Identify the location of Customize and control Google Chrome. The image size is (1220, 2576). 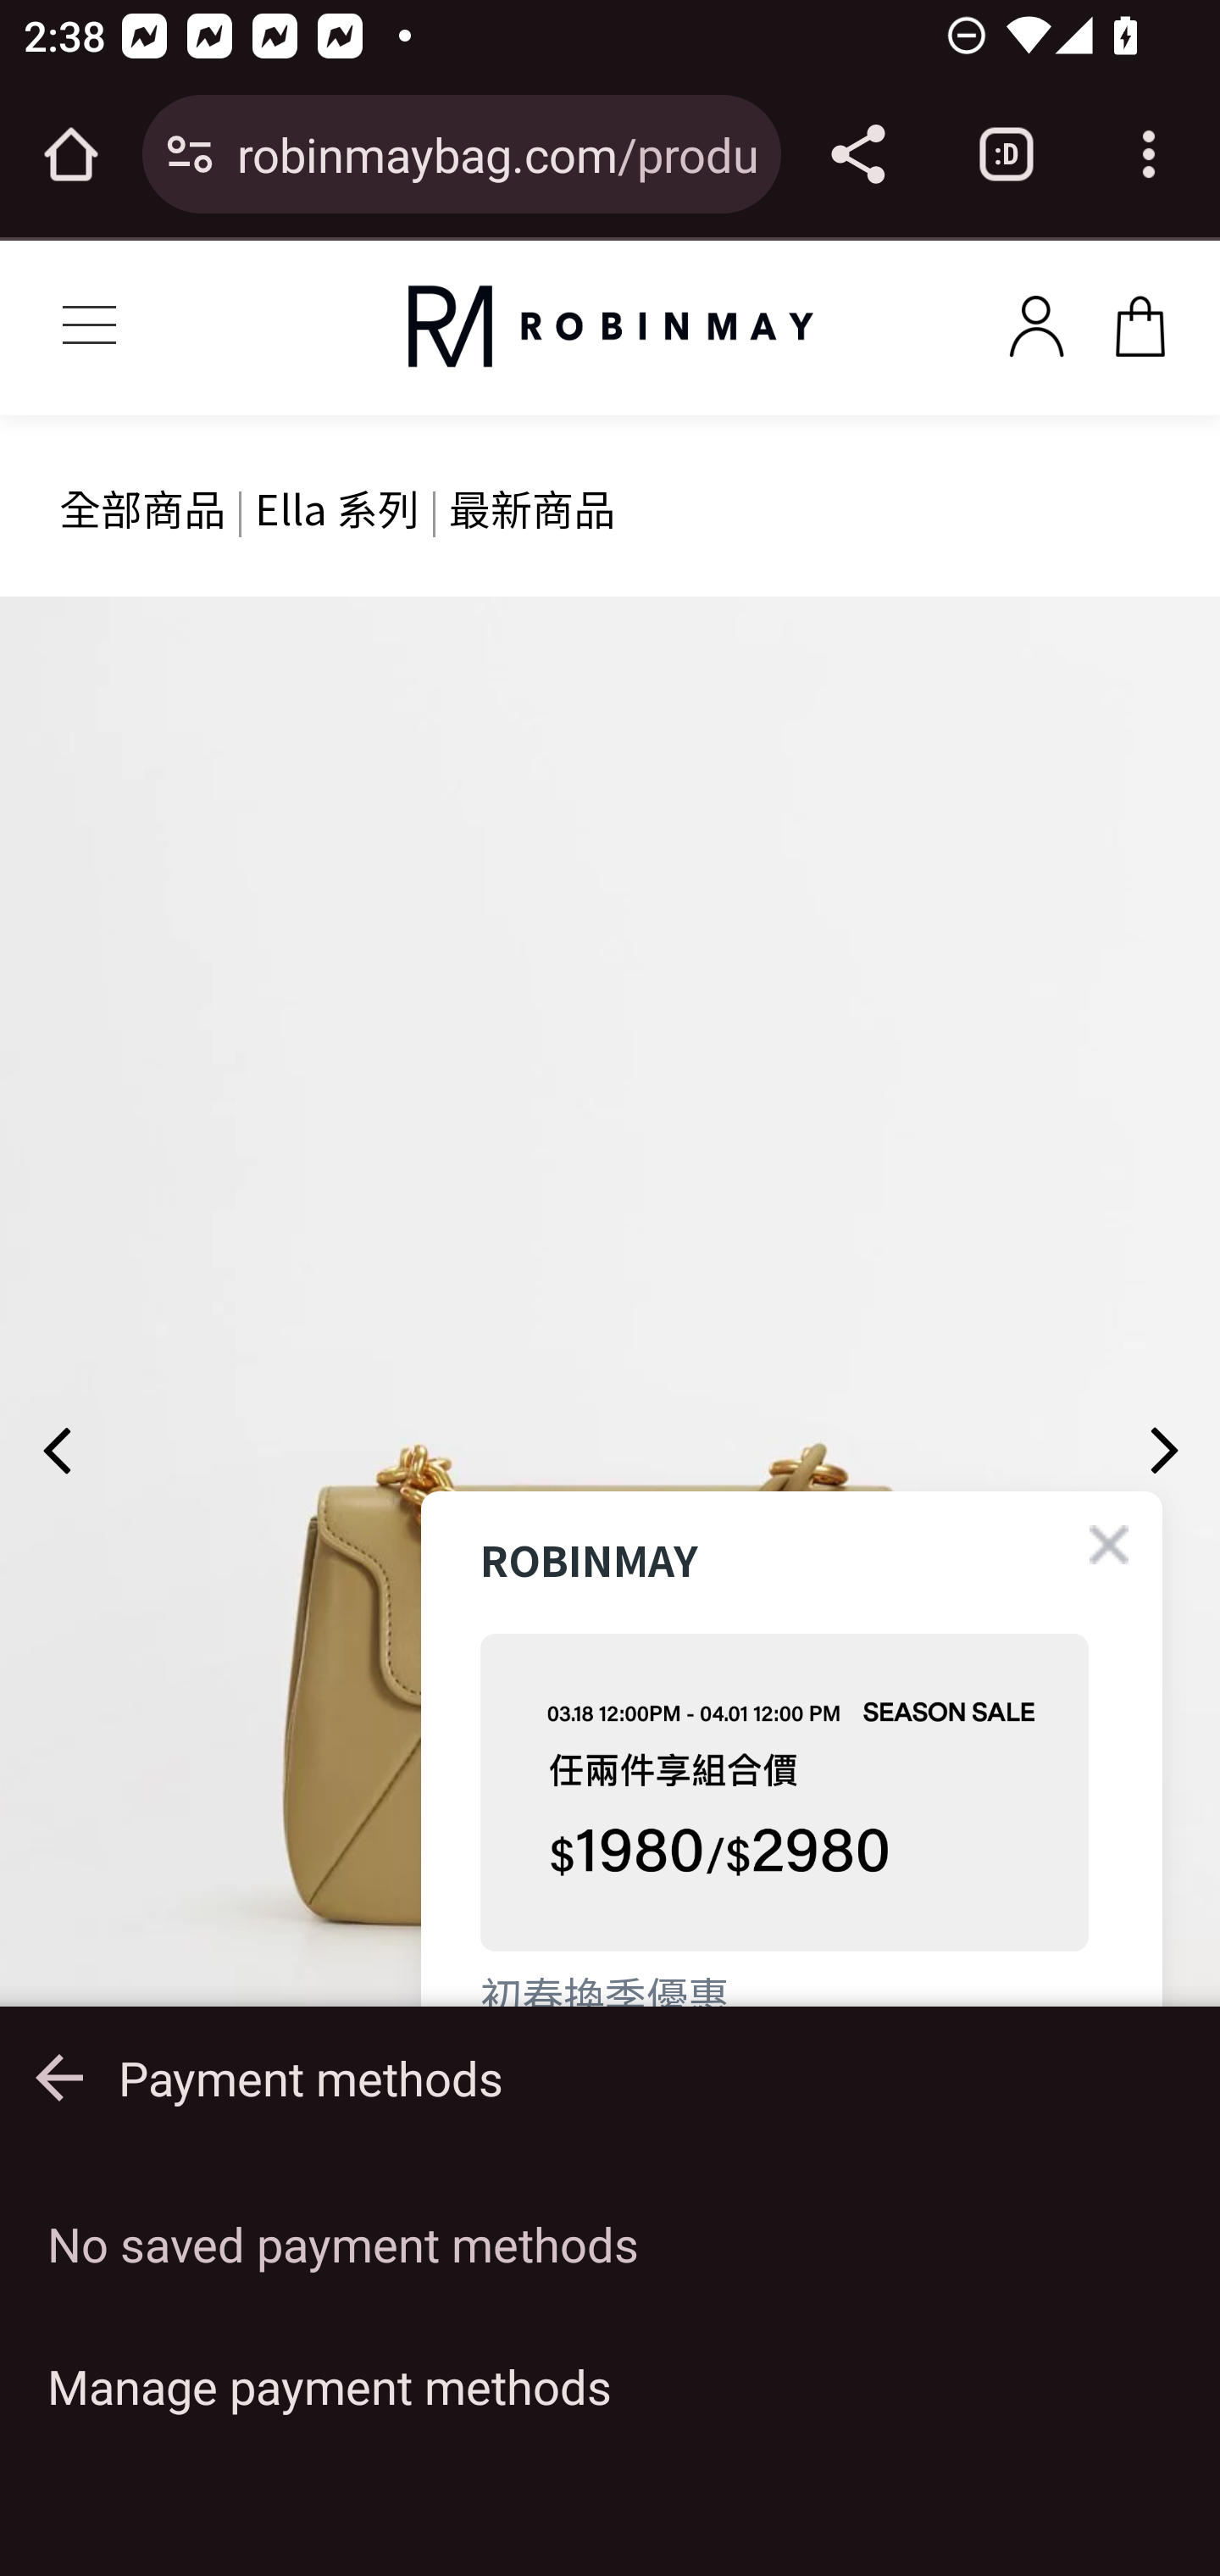
(1149, 154).